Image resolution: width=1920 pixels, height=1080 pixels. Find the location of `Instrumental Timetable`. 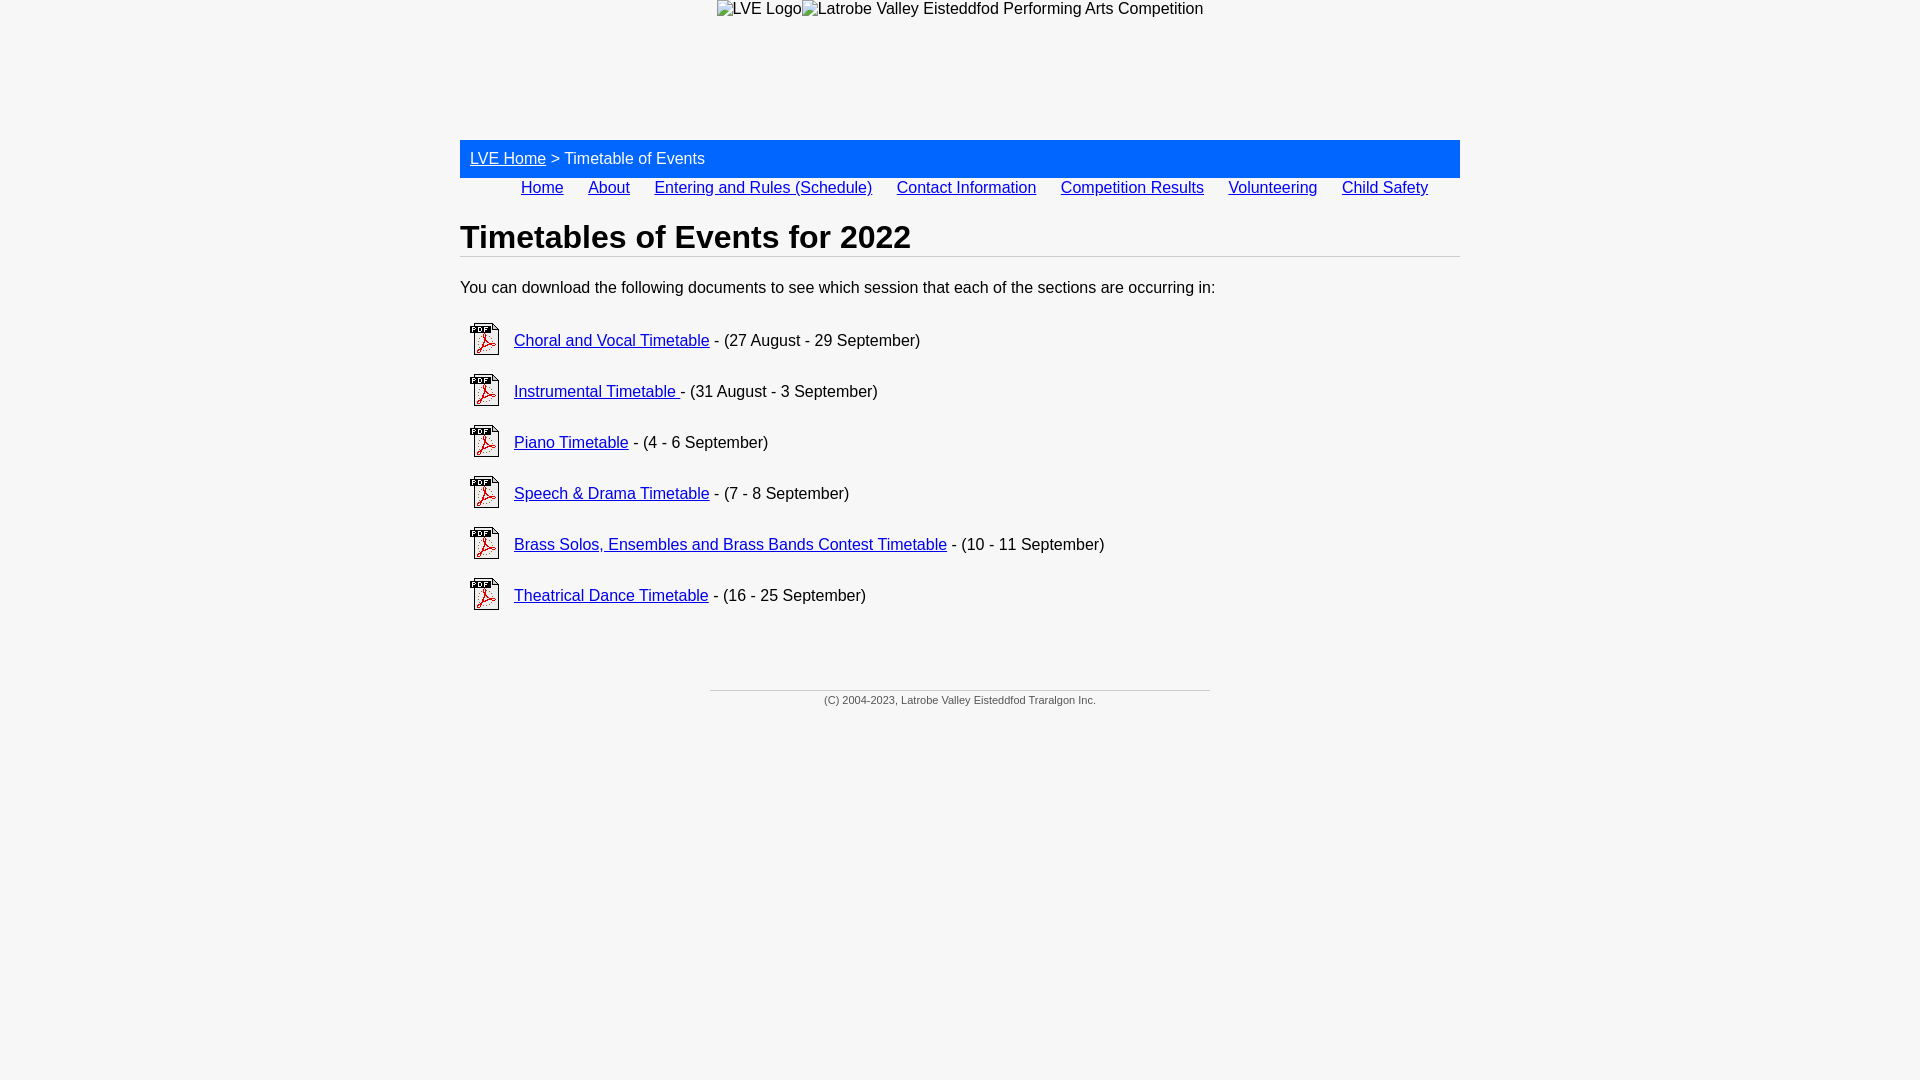

Instrumental Timetable is located at coordinates (597, 392).